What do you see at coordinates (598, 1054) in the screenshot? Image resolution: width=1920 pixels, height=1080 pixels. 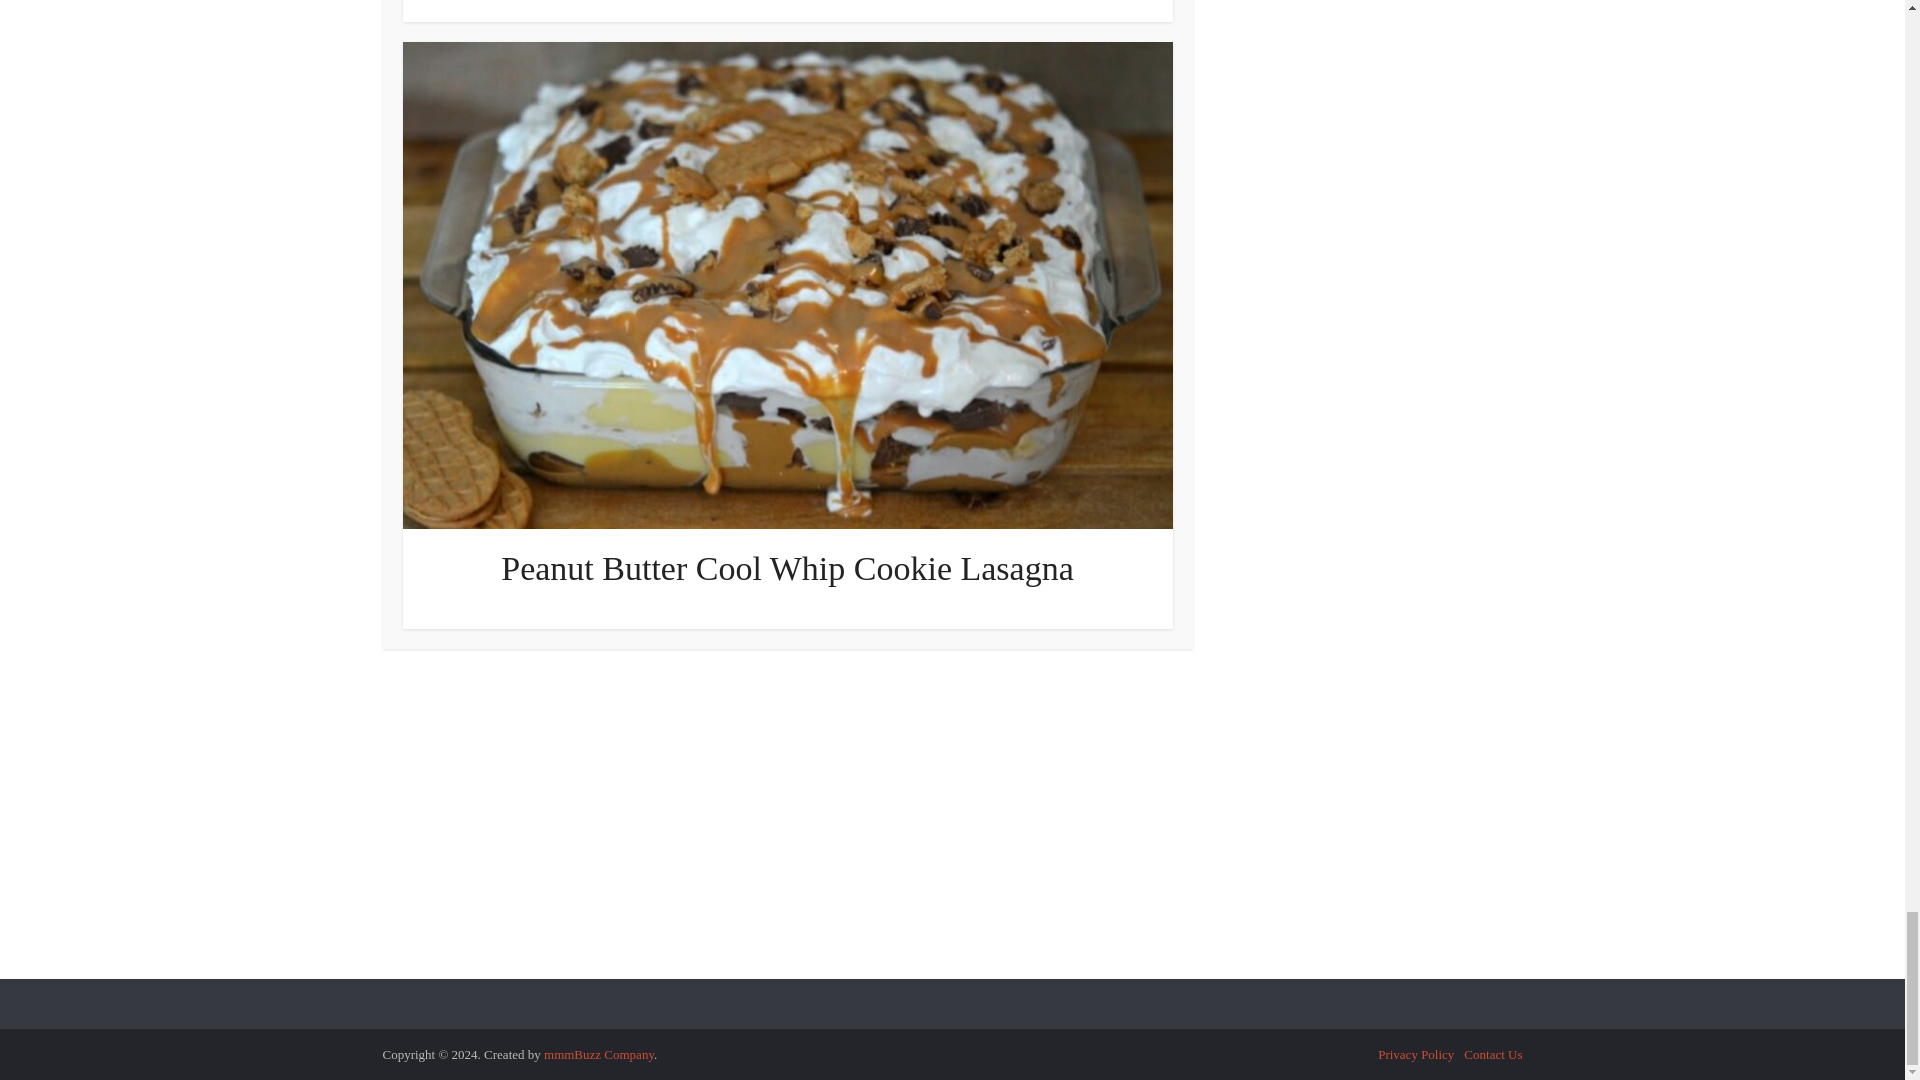 I see `mmmBuzz Company` at bounding box center [598, 1054].